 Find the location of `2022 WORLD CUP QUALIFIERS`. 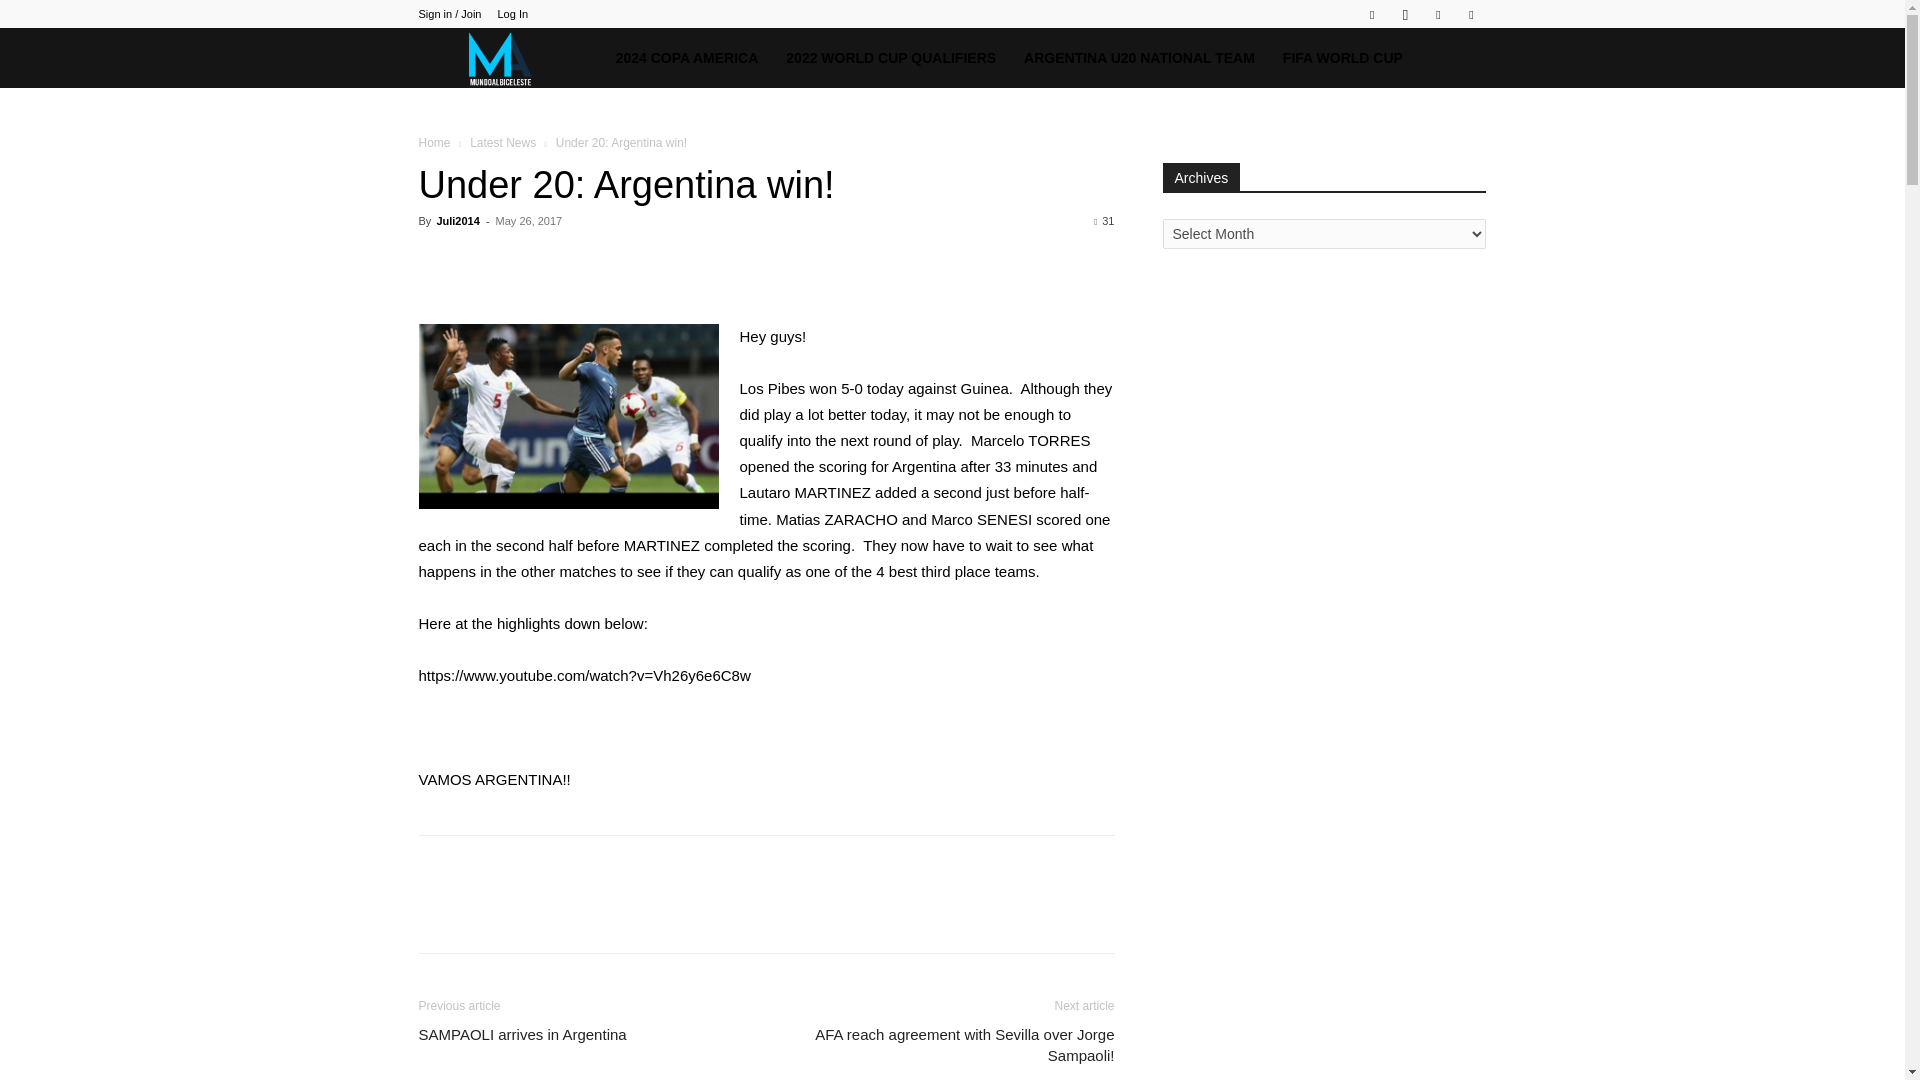

2022 WORLD CUP QUALIFIERS is located at coordinates (890, 58).